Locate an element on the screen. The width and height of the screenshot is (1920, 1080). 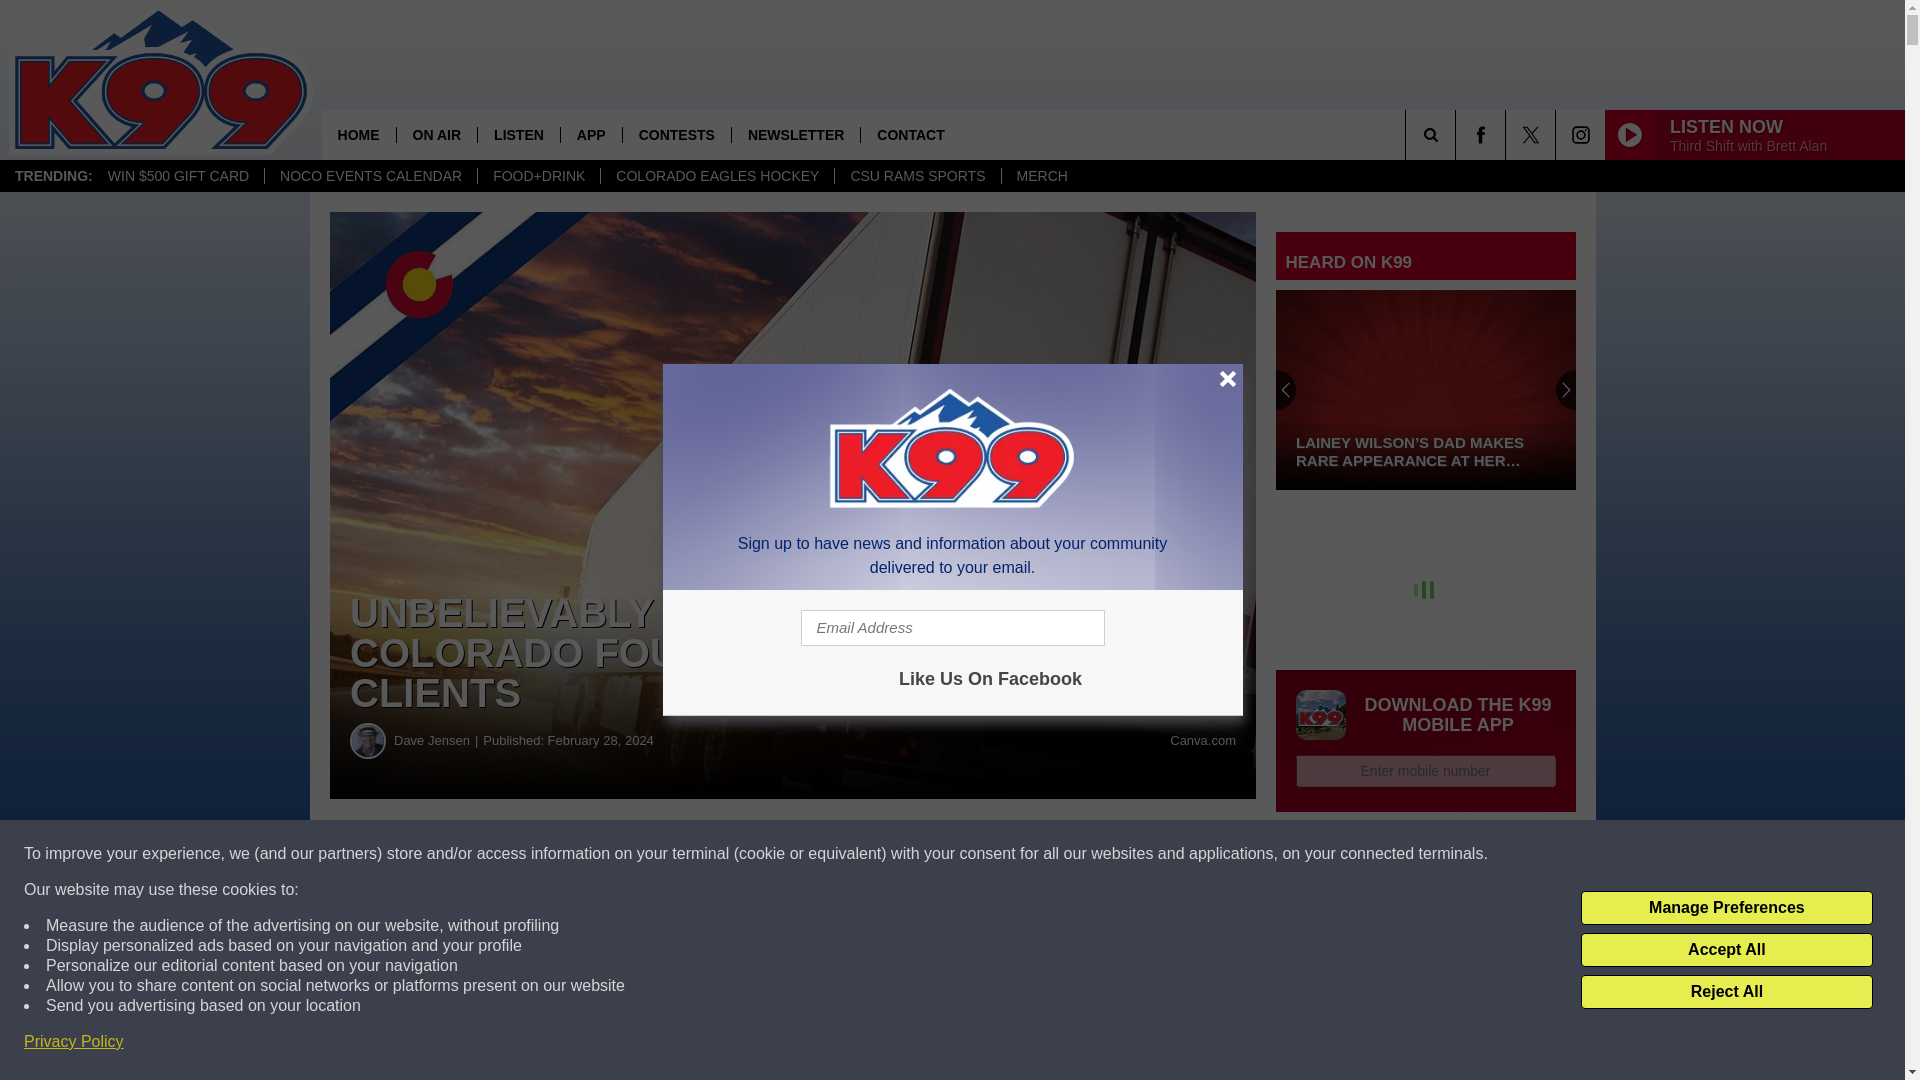
ON AIR is located at coordinates (436, 134).